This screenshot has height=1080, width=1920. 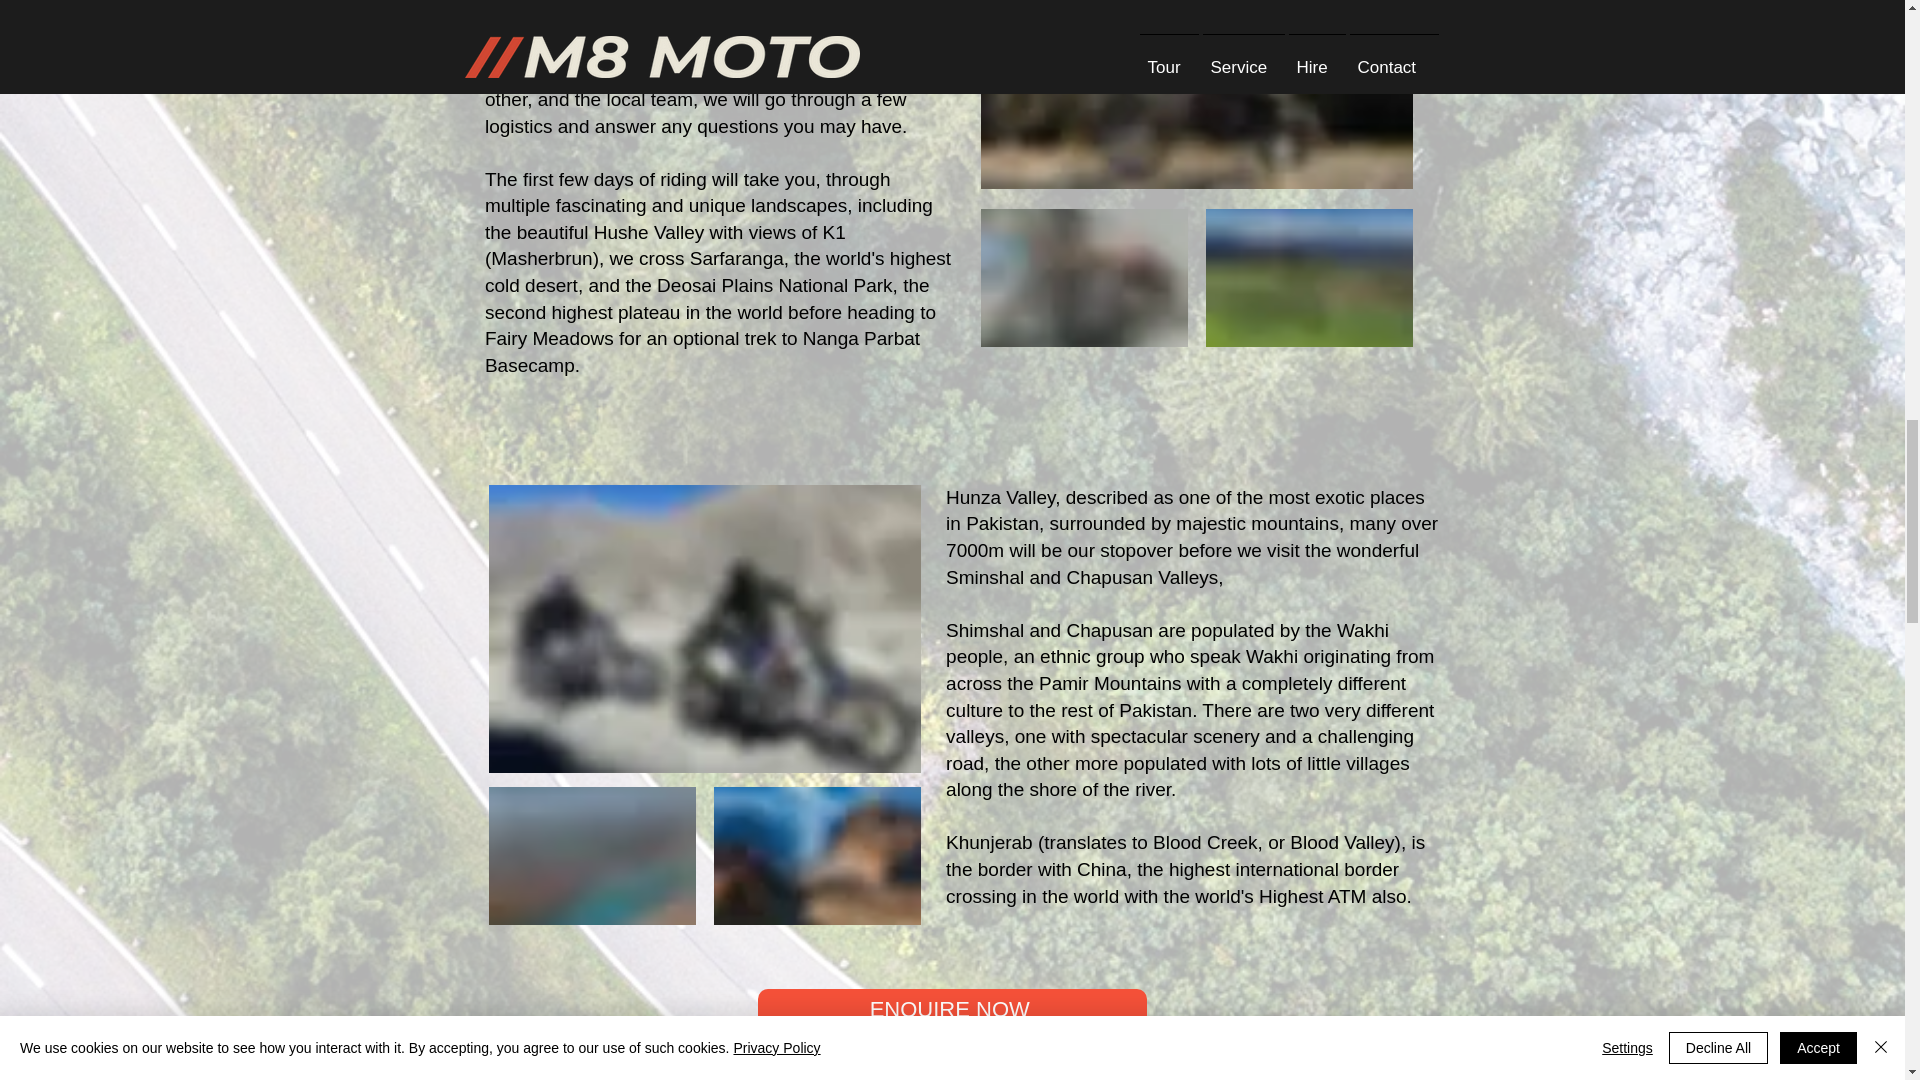 What do you see at coordinates (1309, 278) in the screenshot?
I see `M8 MOTO` at bounding box center [1309, 278].